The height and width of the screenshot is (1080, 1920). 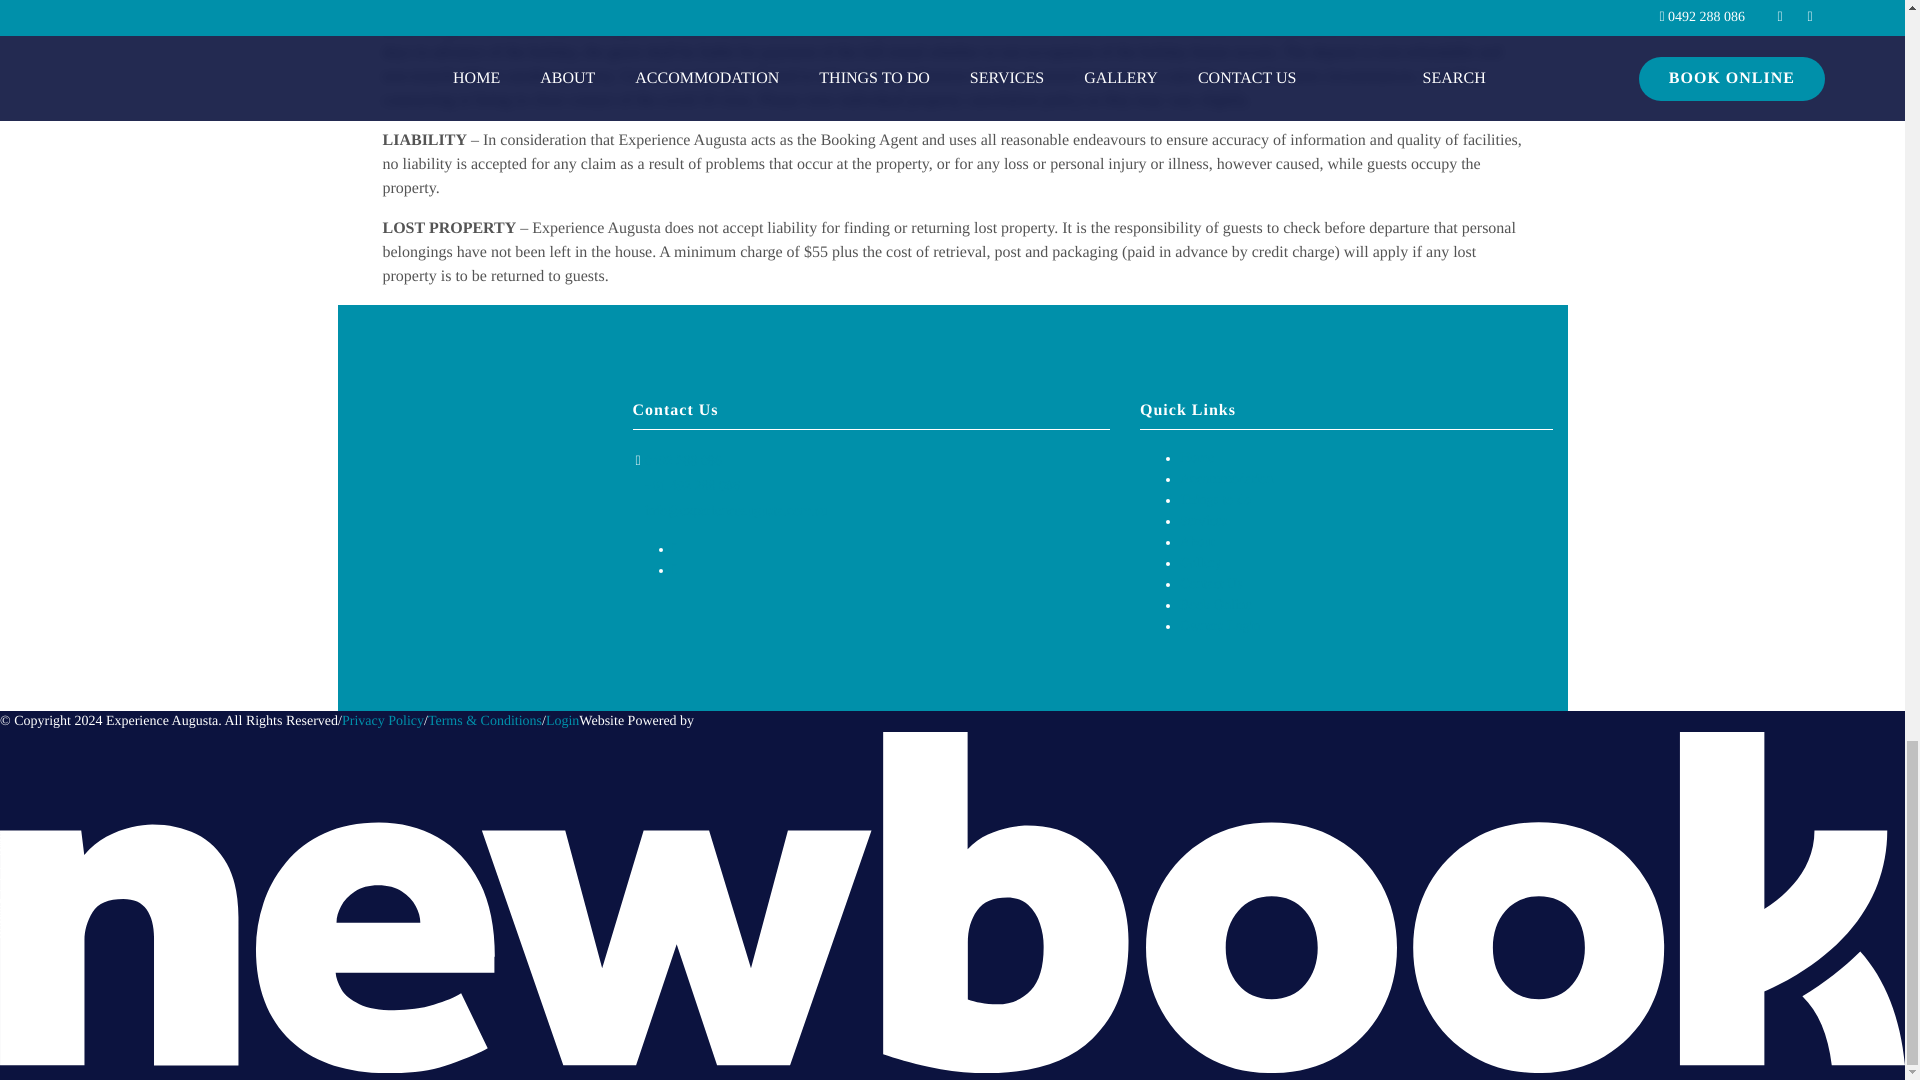 What do you see at coordinates (1196, 458) in the screenshot?
I see `Home` at bounding box center [1196, 458].